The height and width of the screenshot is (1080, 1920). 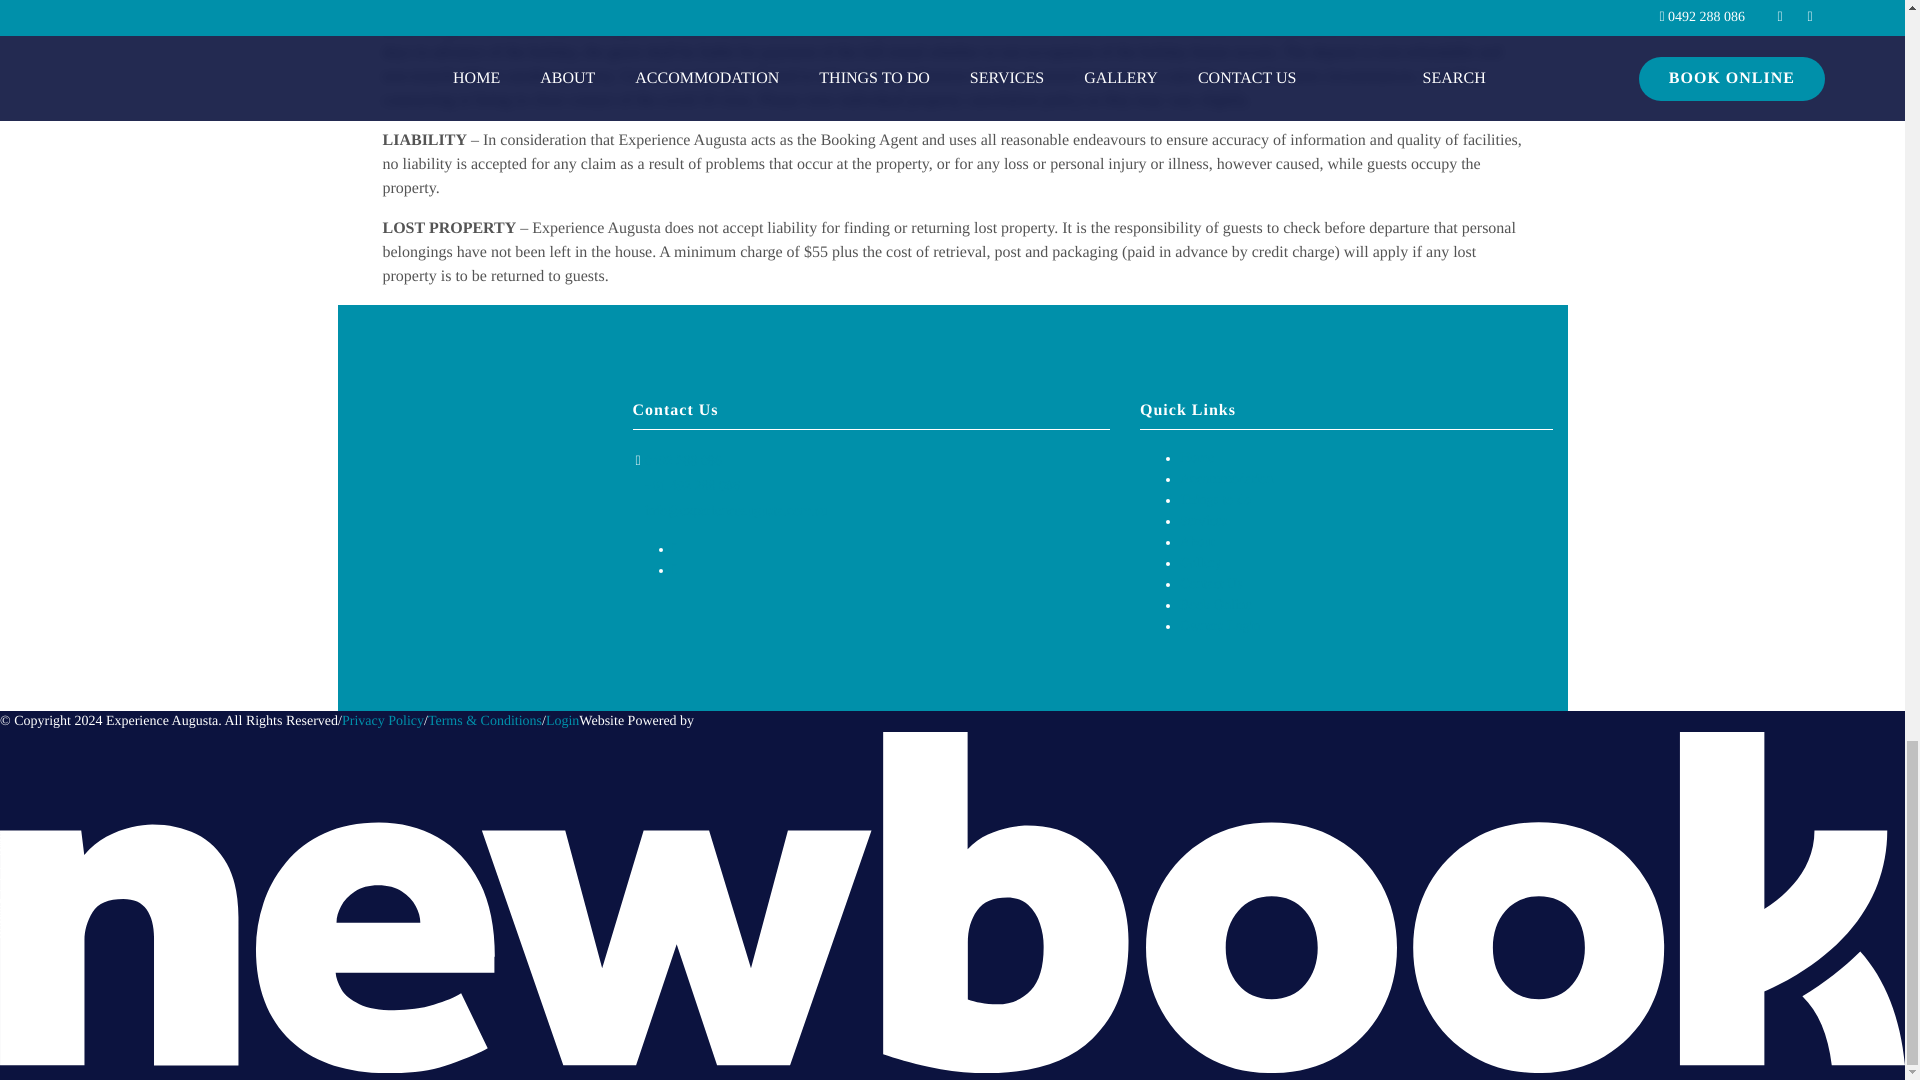 What do you see at coordinates (1196, 458) in the screenshot?
I see `Home` at bounding box center [1196, 458].